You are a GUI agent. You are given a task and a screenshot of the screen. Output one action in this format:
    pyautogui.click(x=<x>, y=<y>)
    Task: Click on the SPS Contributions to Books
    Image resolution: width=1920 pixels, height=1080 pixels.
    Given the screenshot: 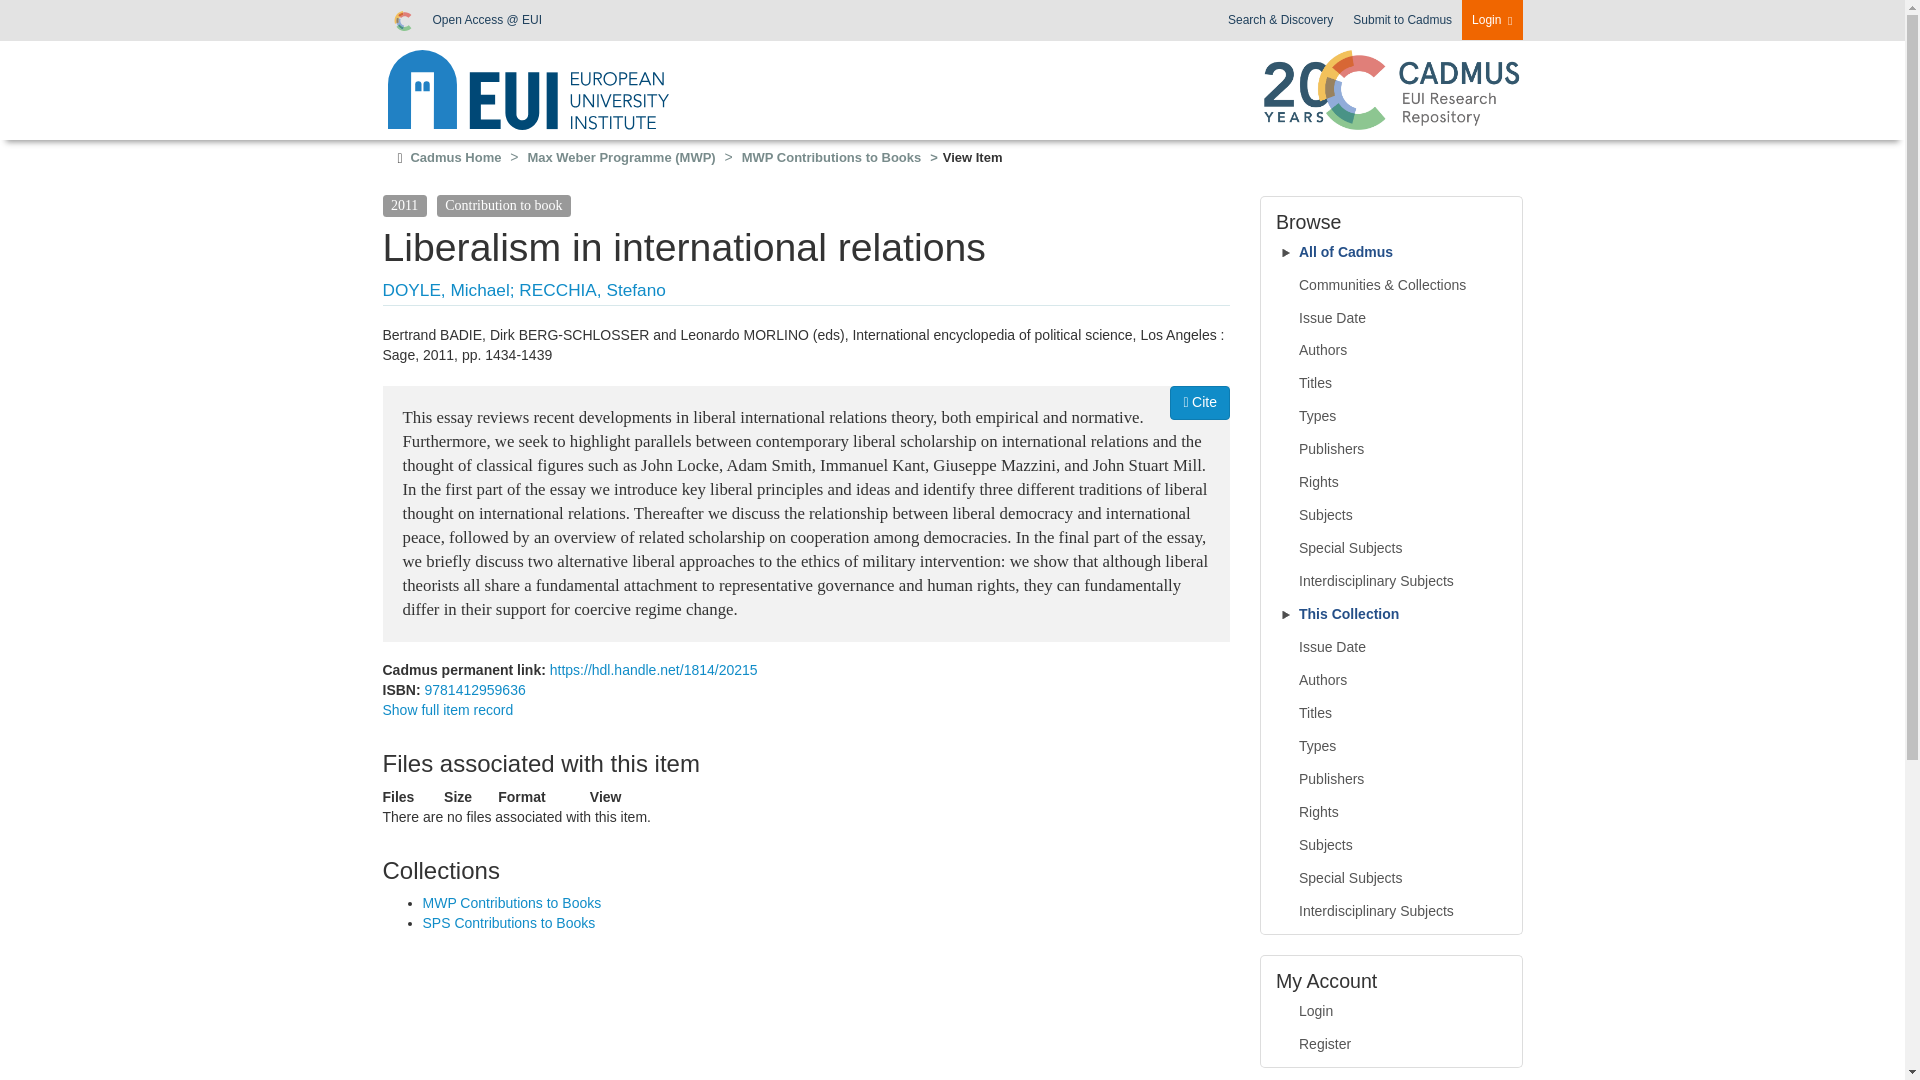 What is the action you would take?
    pyautogui.click(x=508, y=922)
    